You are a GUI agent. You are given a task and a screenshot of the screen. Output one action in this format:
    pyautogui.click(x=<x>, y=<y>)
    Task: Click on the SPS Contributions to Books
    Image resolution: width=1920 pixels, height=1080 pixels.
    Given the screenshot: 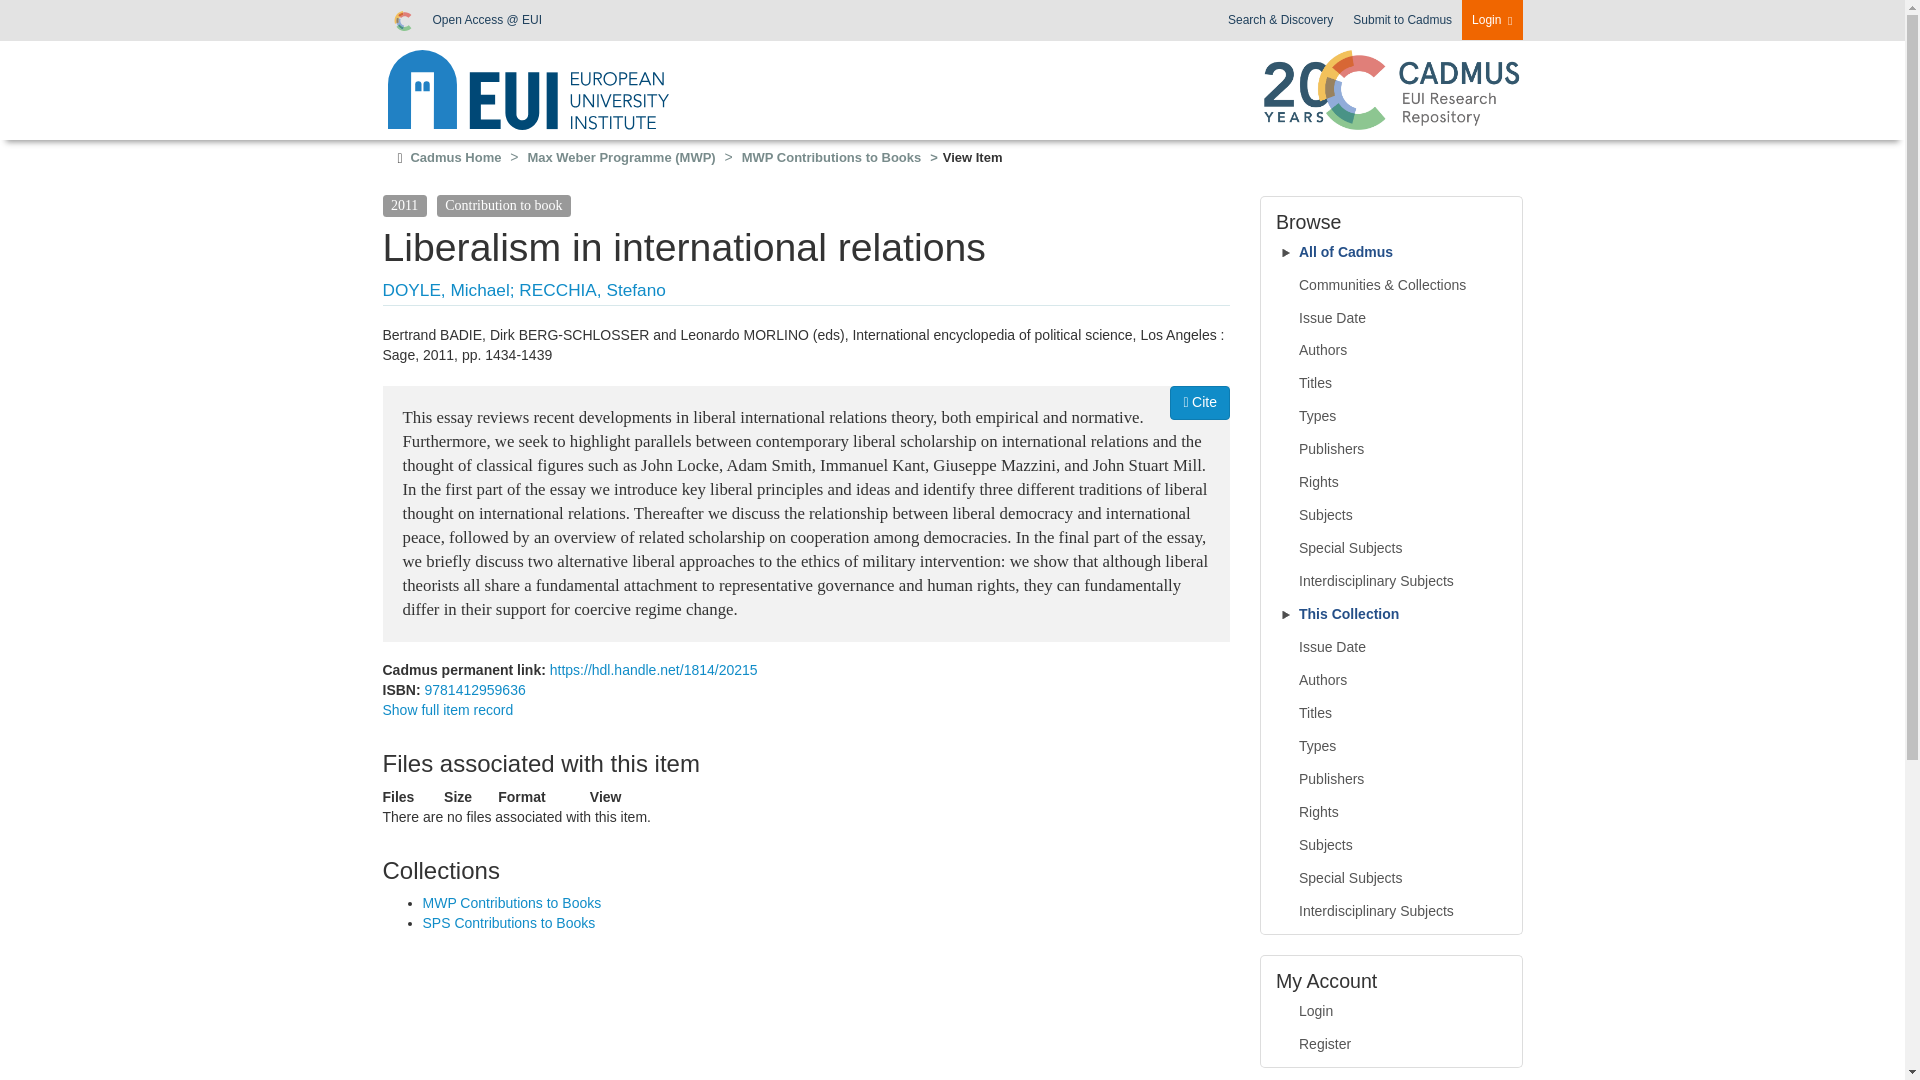 What is the action you would take?
    pyautogui.click(x=508, y=922)
    